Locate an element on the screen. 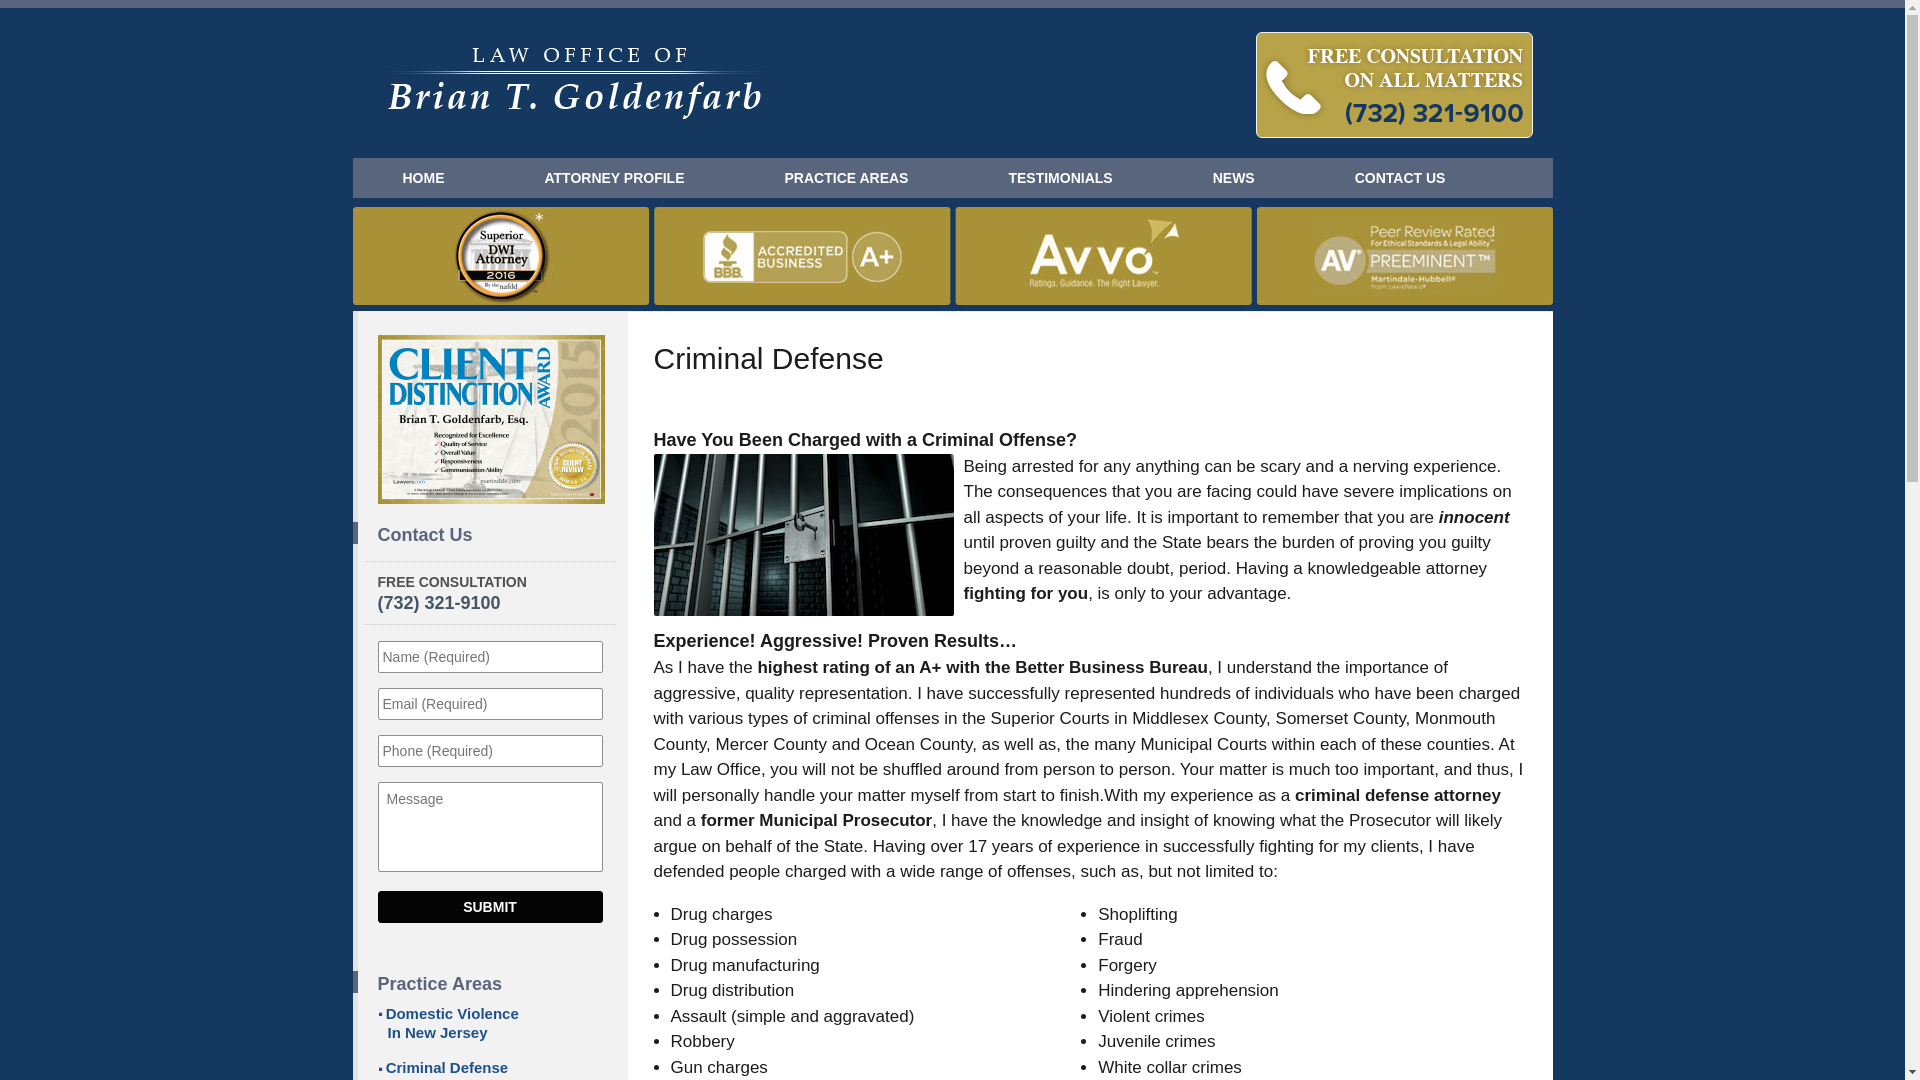  CONTACT US is located at coordinates (1400, 178).